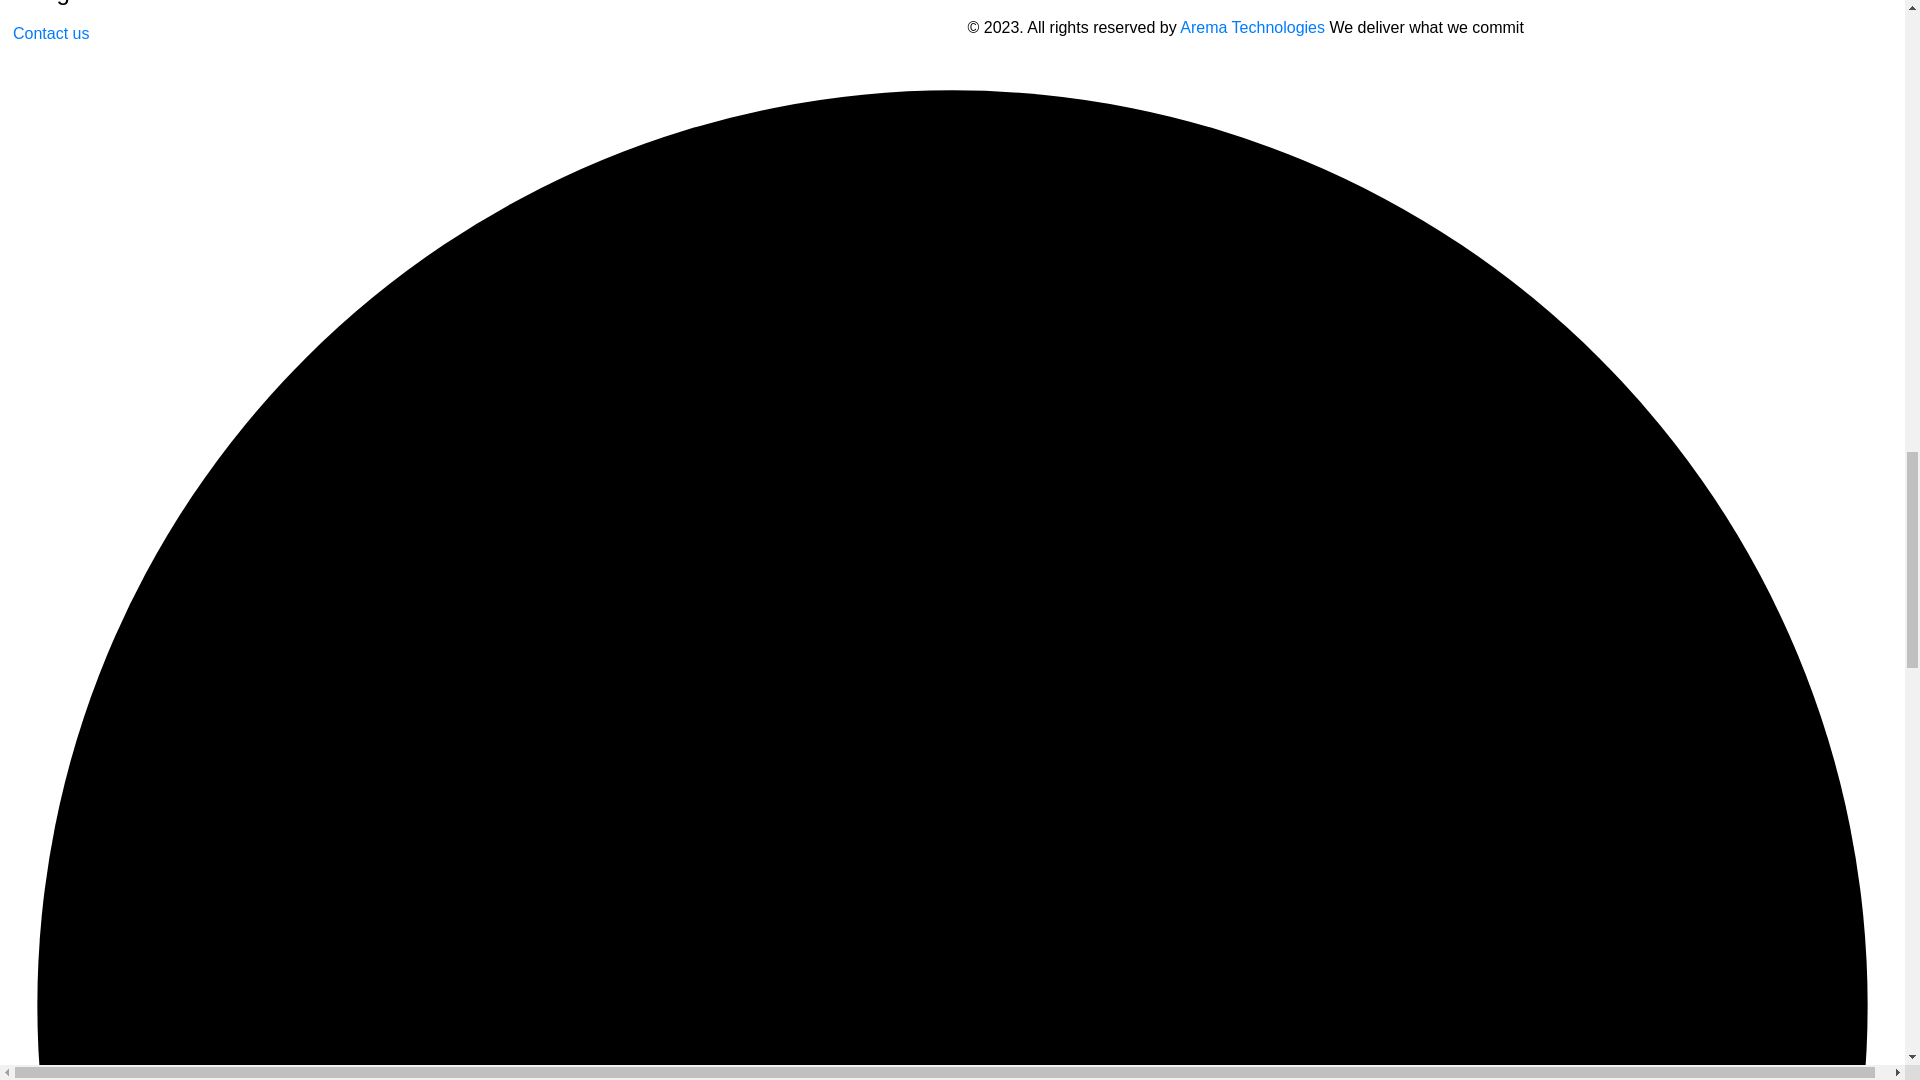  What do you see at coordinates (50, 34) in the screenshot?
I see `Contact us` at bounding box center [50, 34].